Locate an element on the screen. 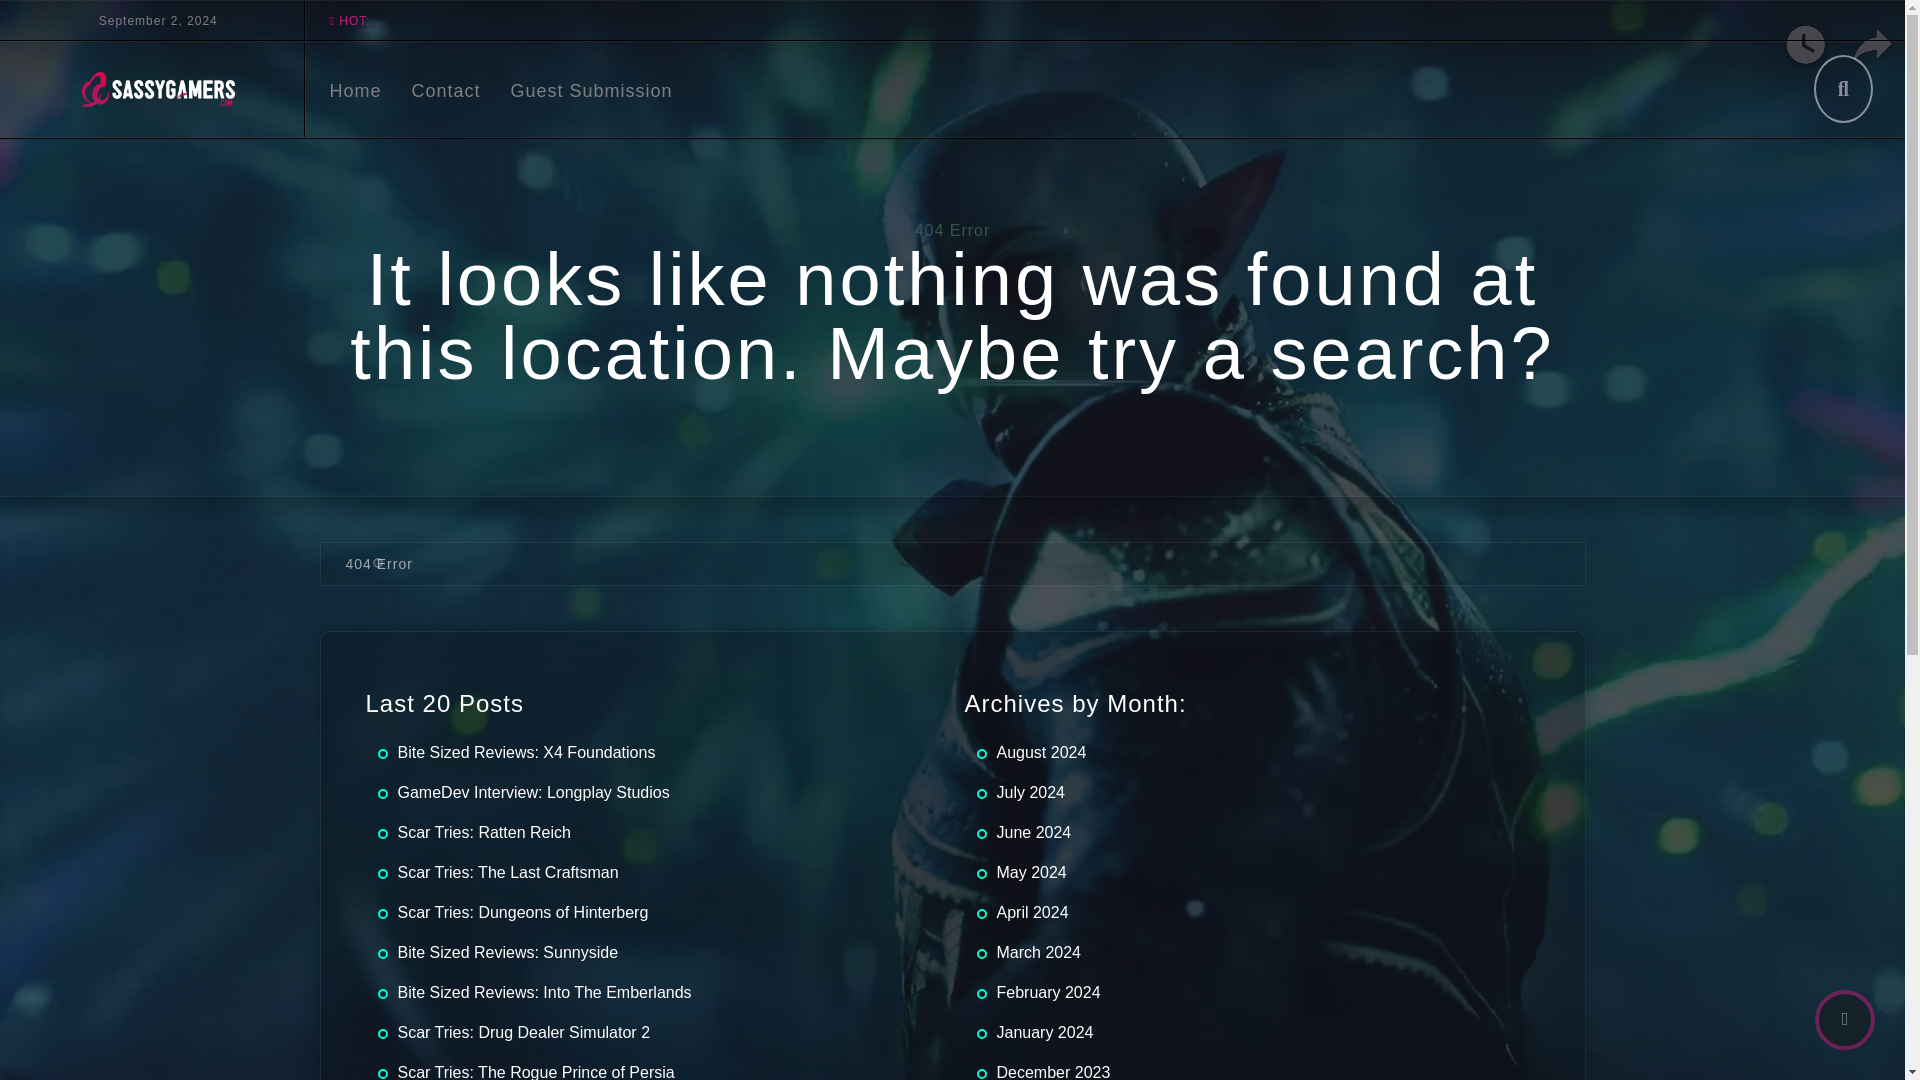  GameDev Interview: Longplay Studios is located at coordinates (534, 792).